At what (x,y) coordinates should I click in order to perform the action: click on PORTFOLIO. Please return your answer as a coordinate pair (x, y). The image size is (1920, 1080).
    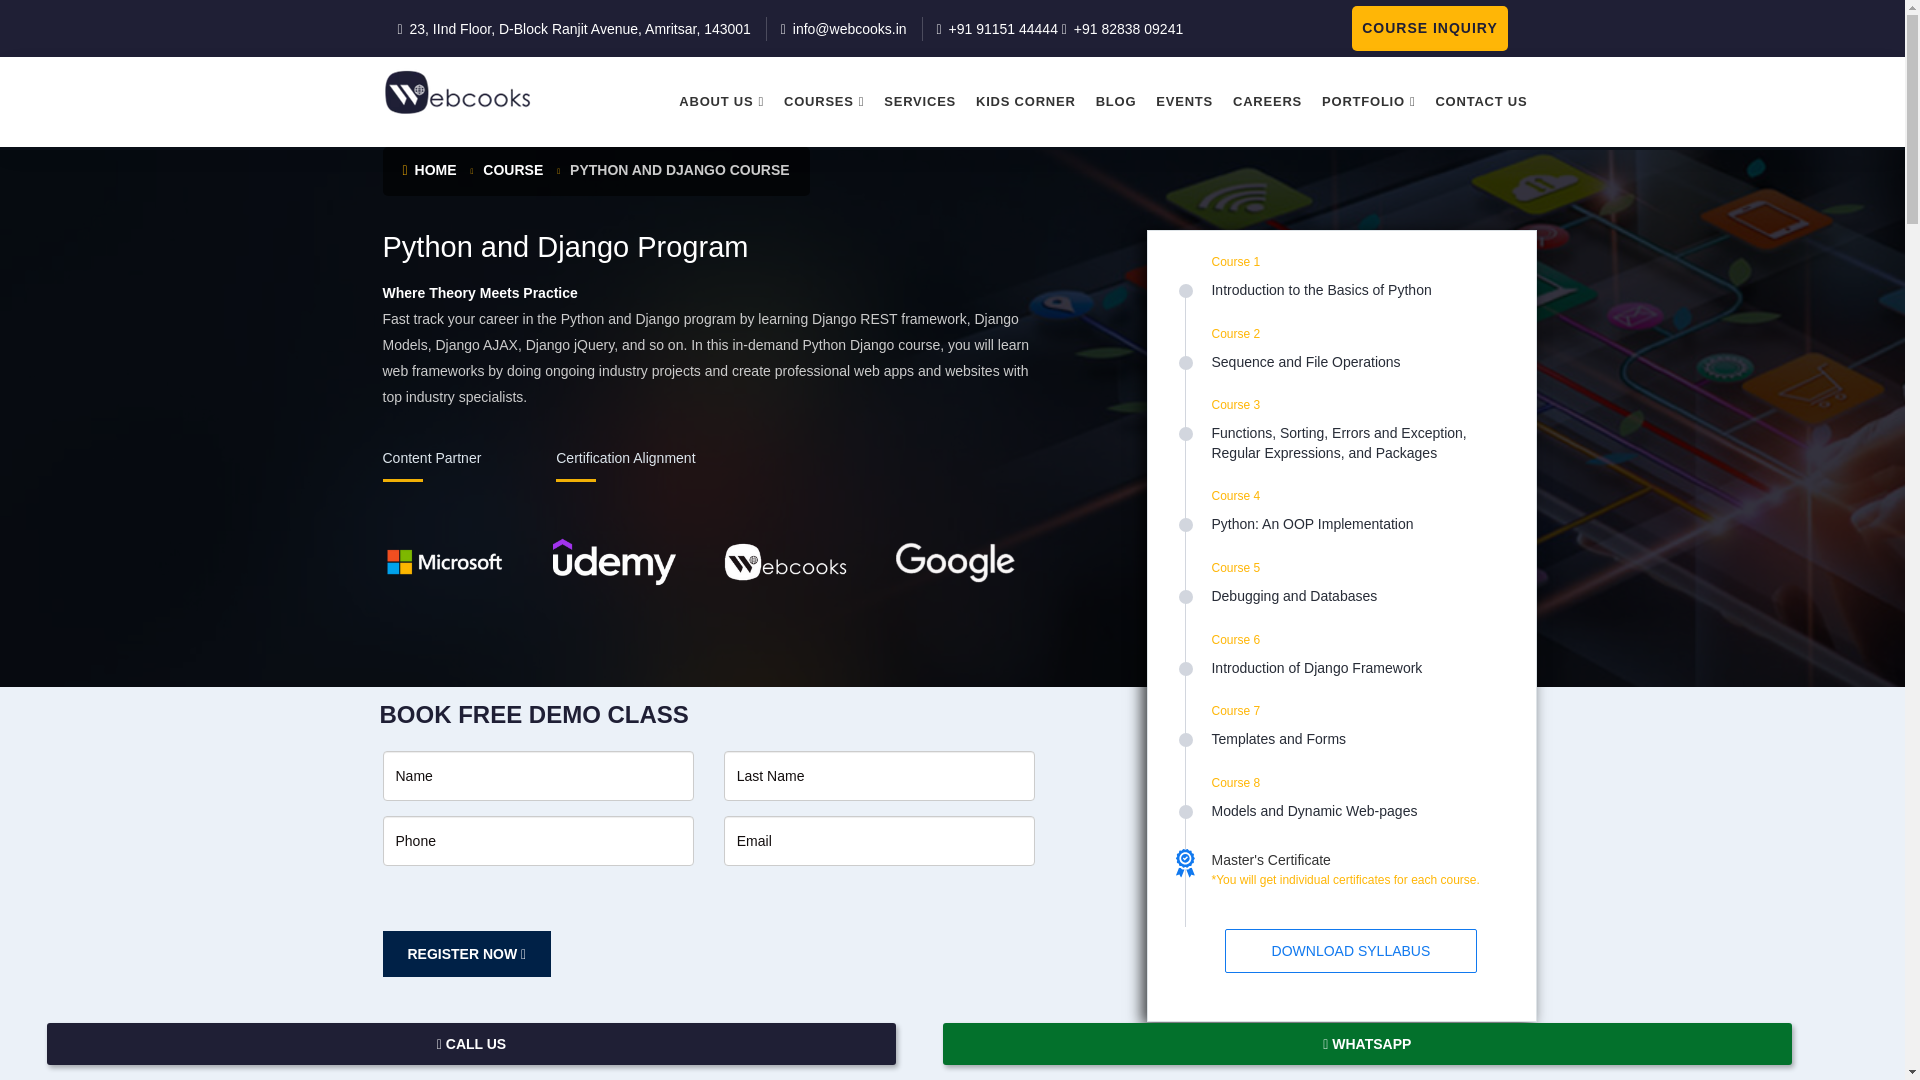
    Looking at the image, I should click on (1368, 102).